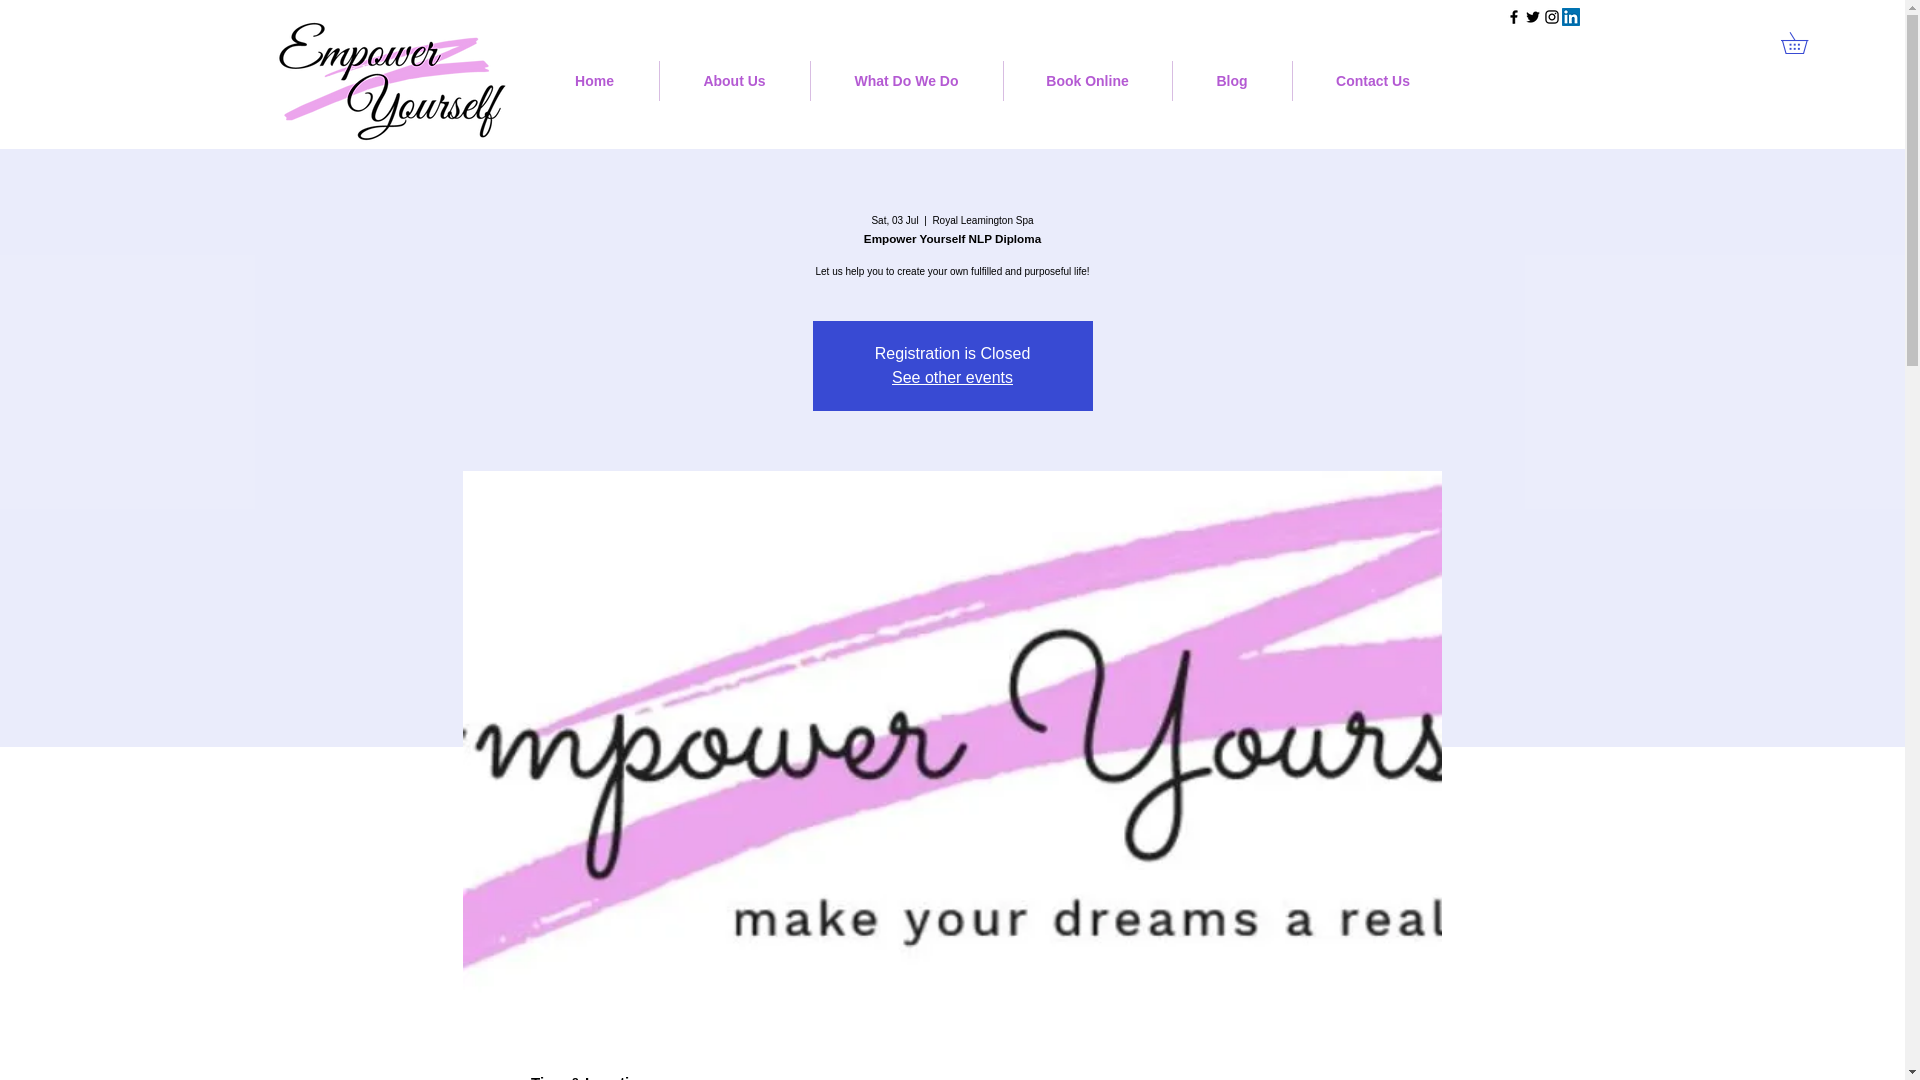 The width and height of the screenshot is (1920, 1080). Describe the element at coordinates (952, 377) in the screenshot. I see `See other events` at that location.